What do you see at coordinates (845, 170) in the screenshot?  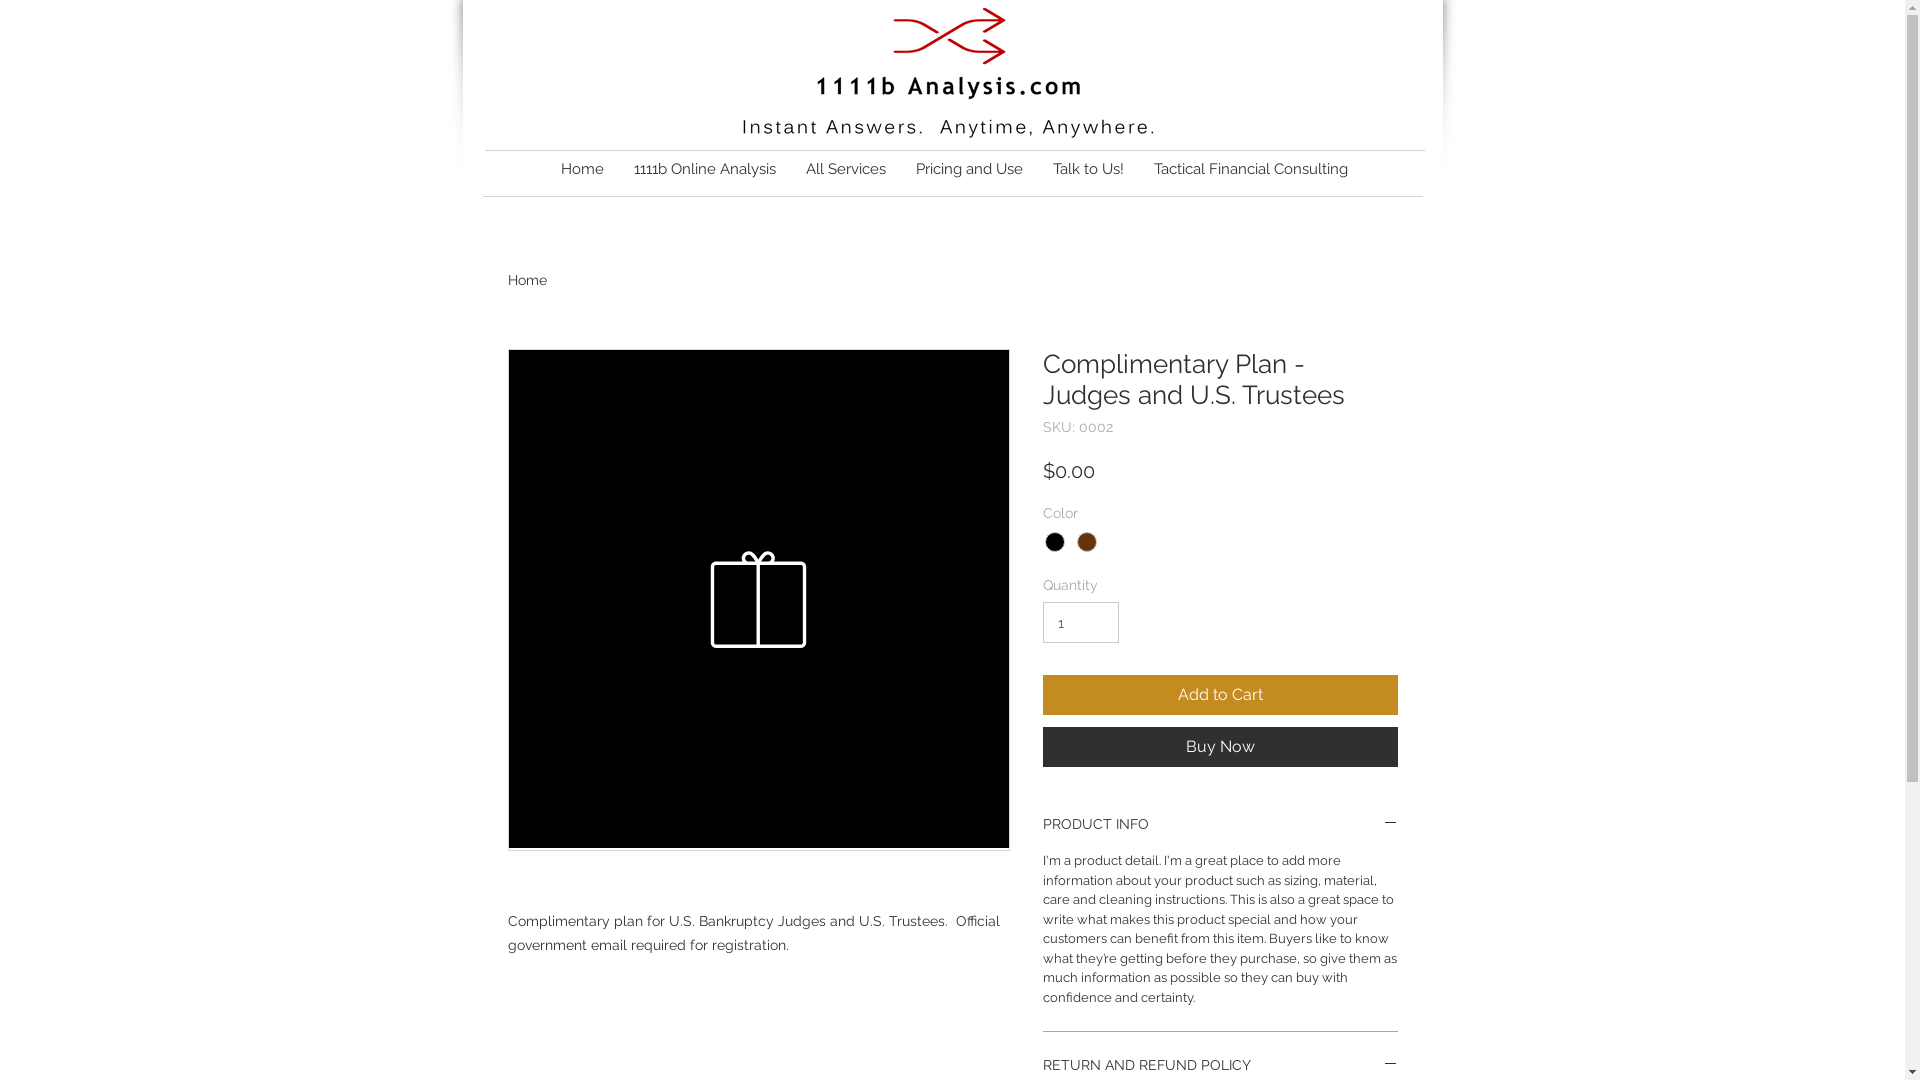 I see `All Services` at bounding box center [845, 170].